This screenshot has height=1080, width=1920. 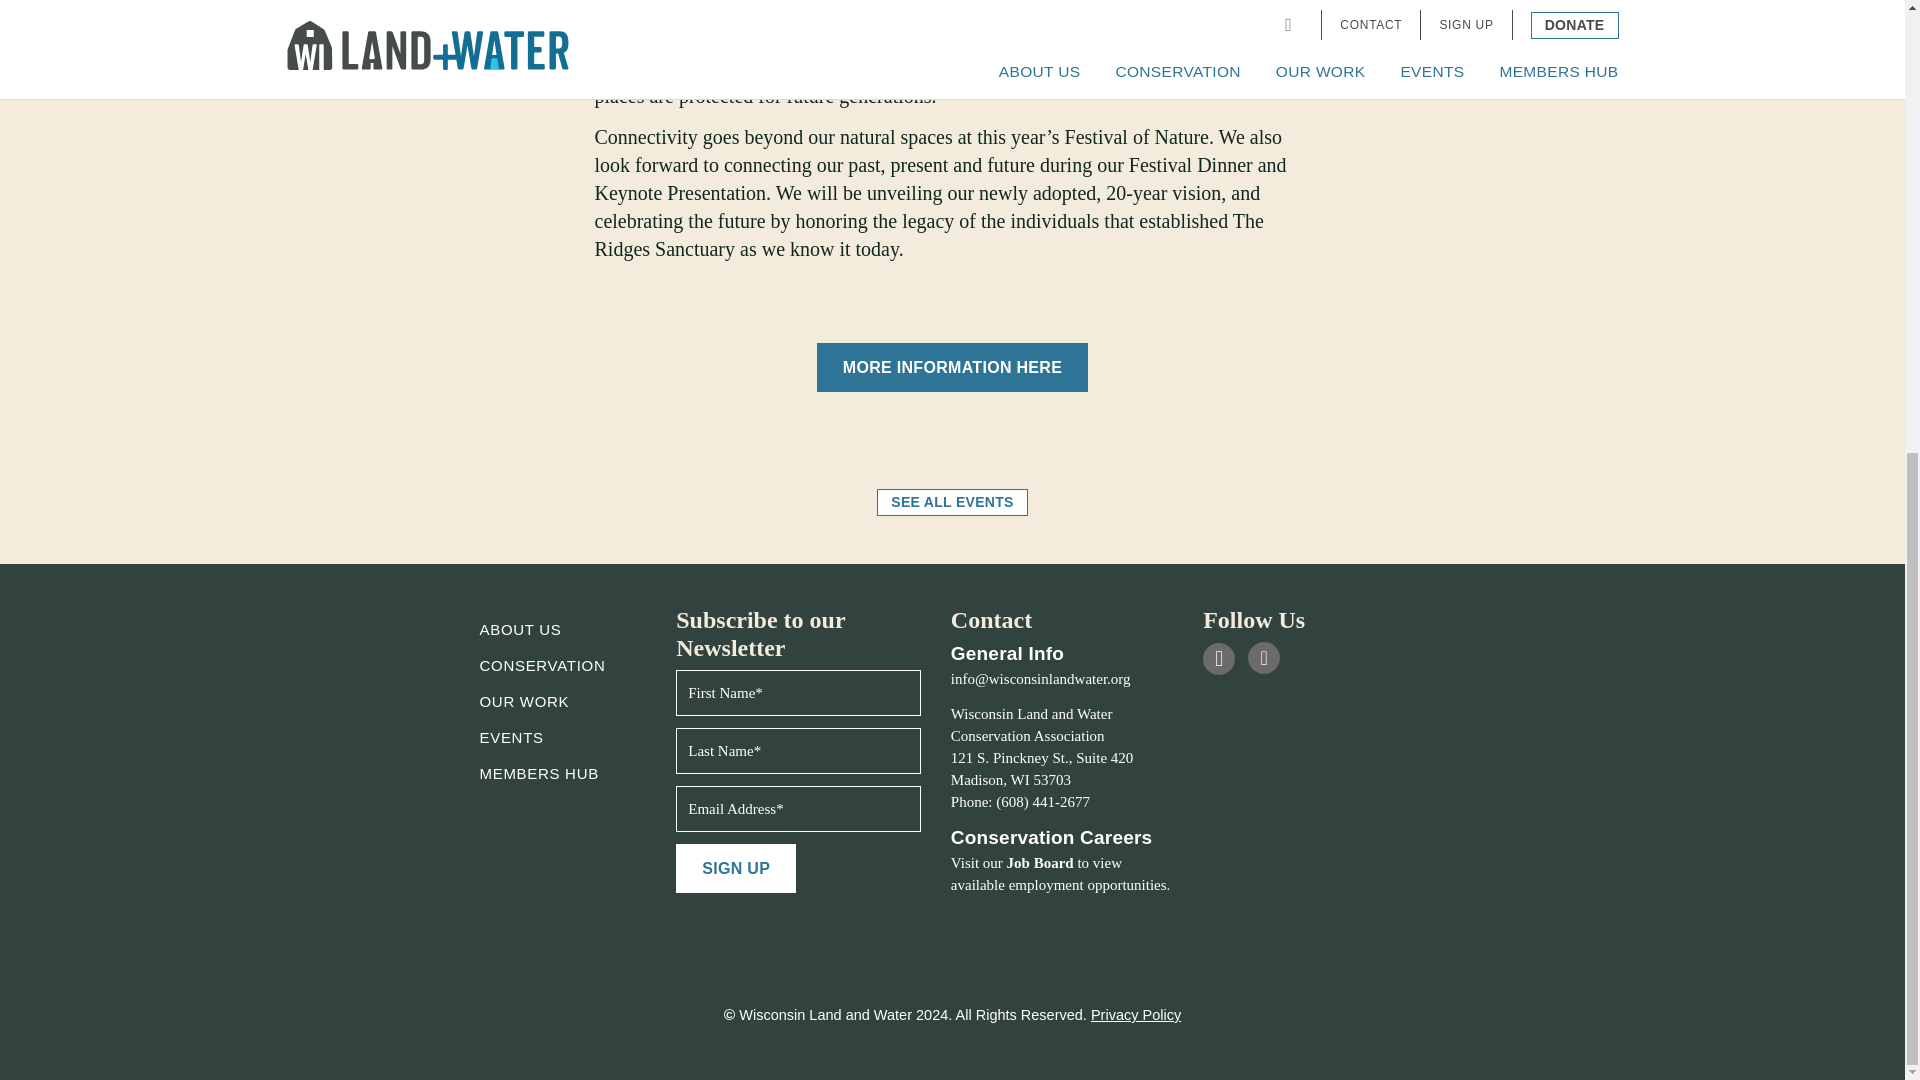 What do you see at coordinates (1040, 862) in the screenshot?
I see `Job Board` at bounding box center [1040, 862].